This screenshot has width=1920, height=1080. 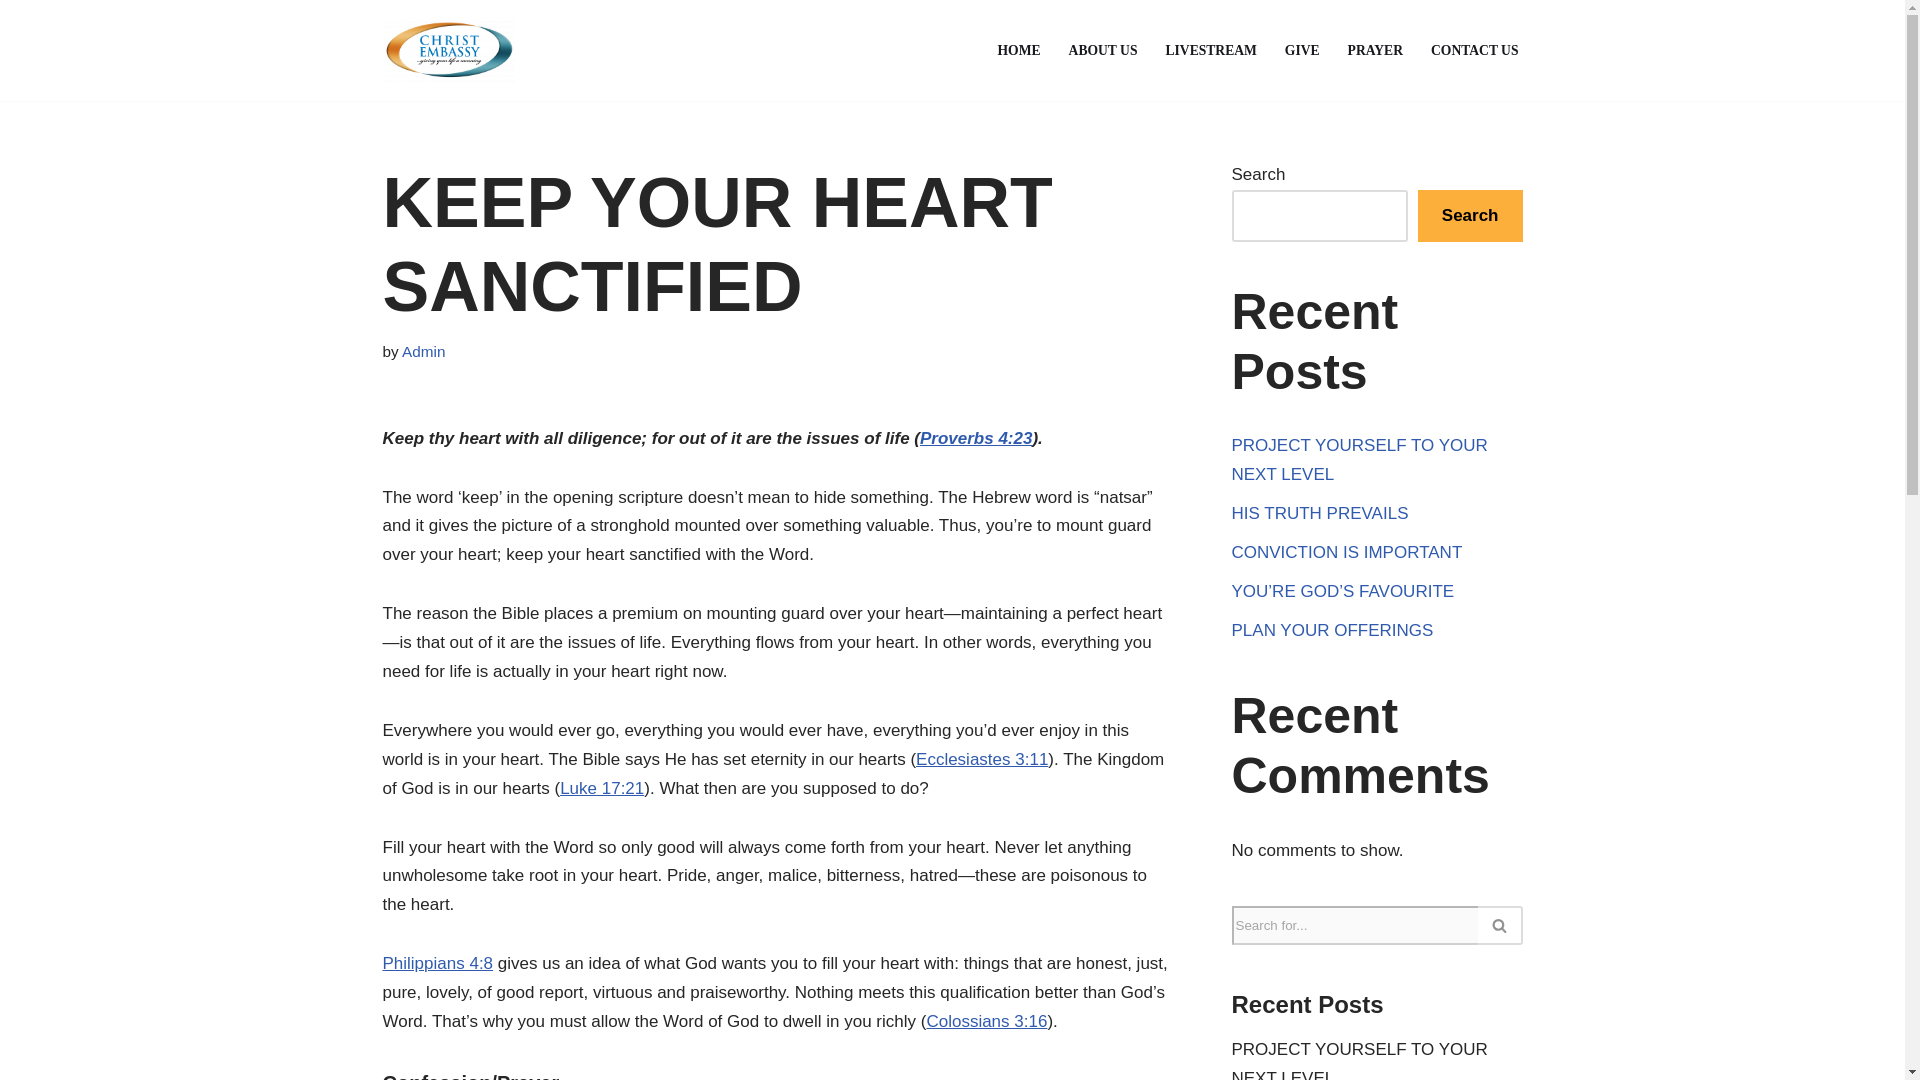 I want to click on PROJECT YOURSELF TO YOUR NEXT LEVEL, so click(x=1360, y=460).